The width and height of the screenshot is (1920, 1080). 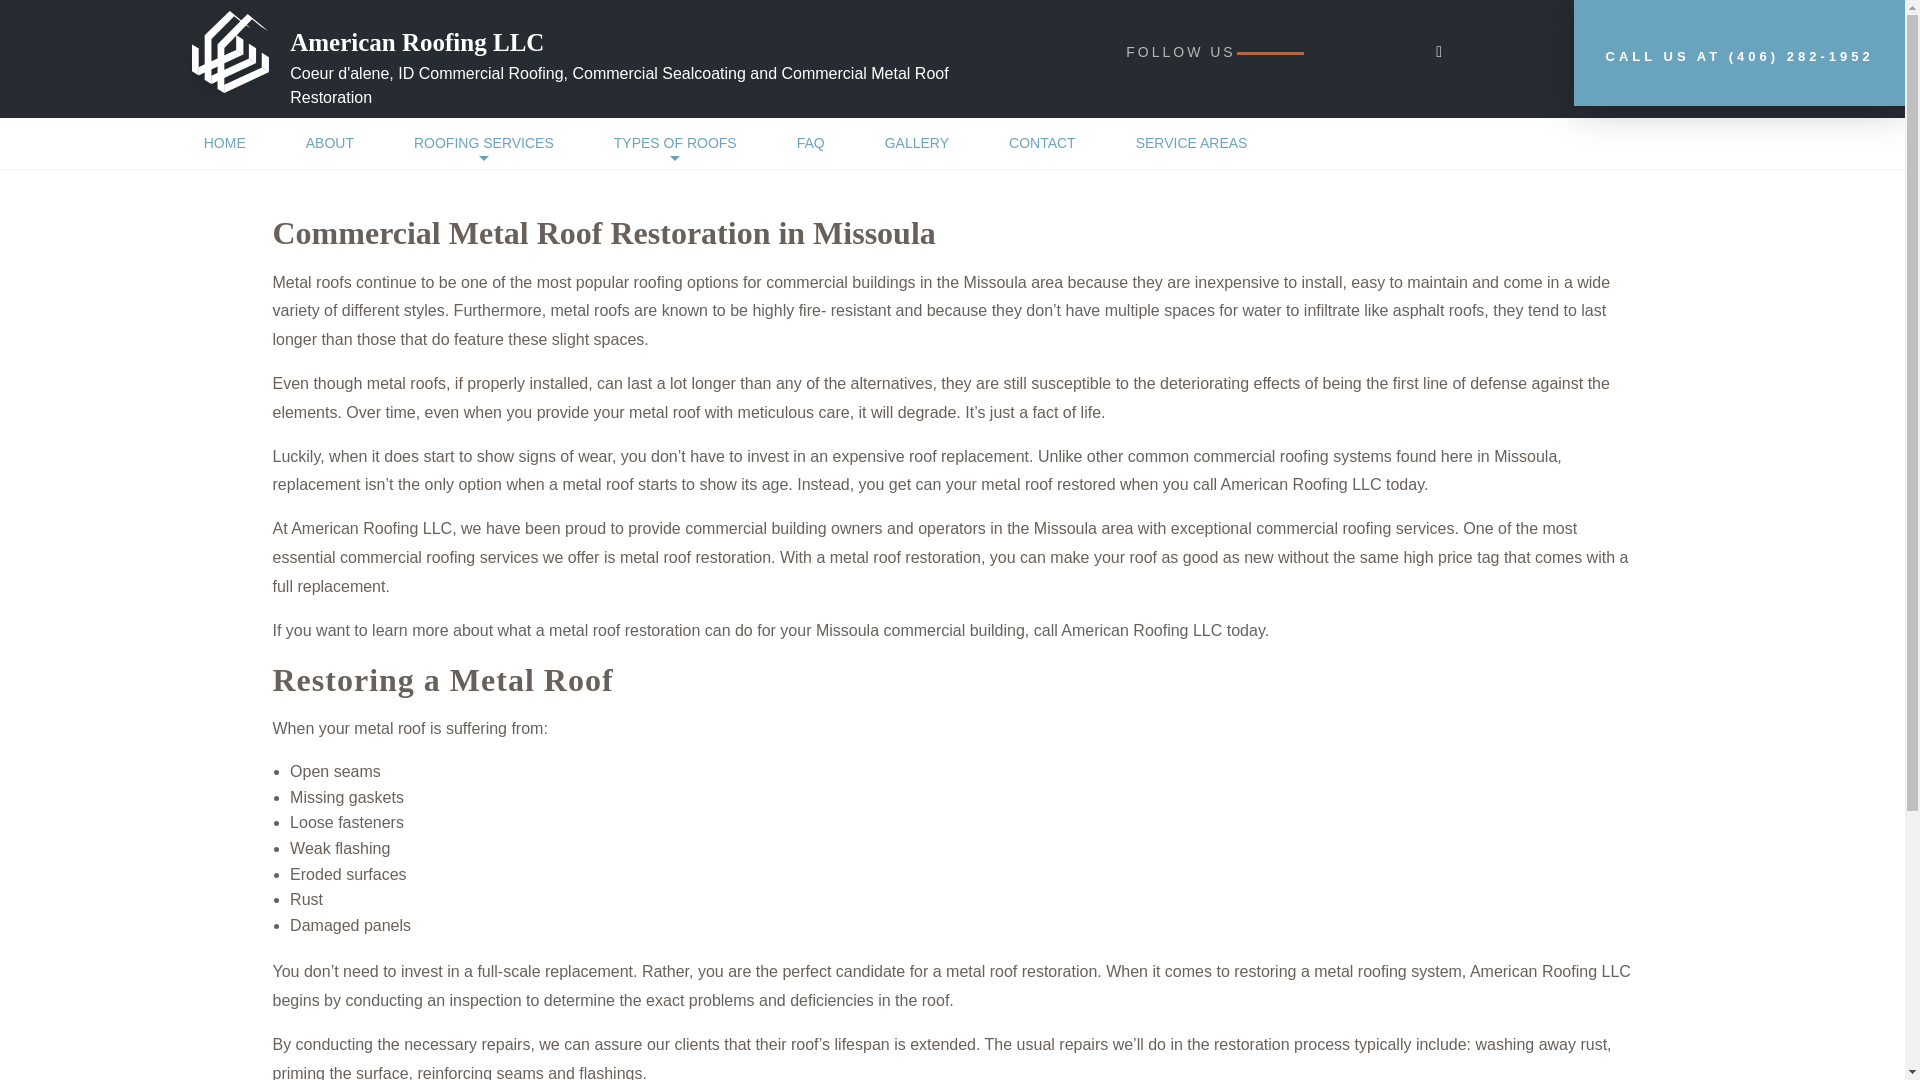 I want to click on SERVICE AREAS, so click(x=1192, y=142).